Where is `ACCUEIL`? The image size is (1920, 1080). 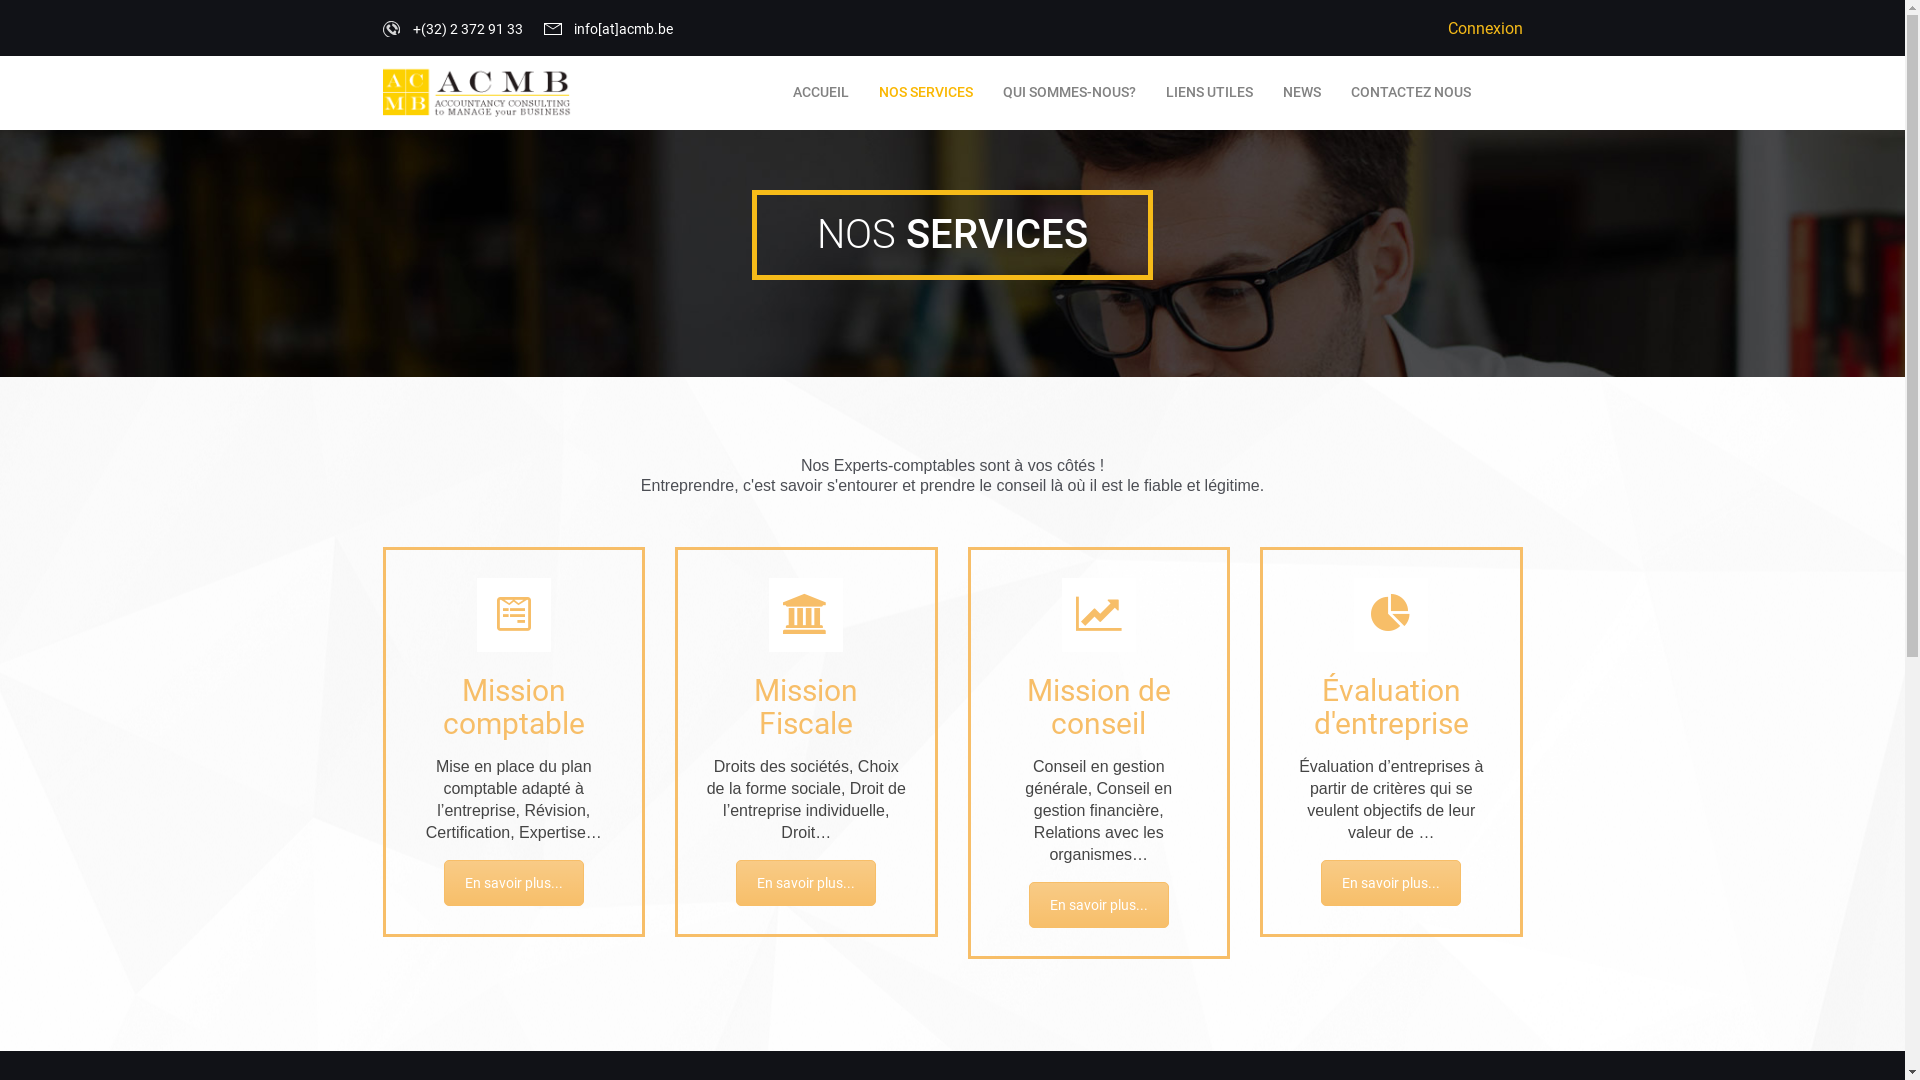 ACCUEIL is located at coordinates (821, 92).